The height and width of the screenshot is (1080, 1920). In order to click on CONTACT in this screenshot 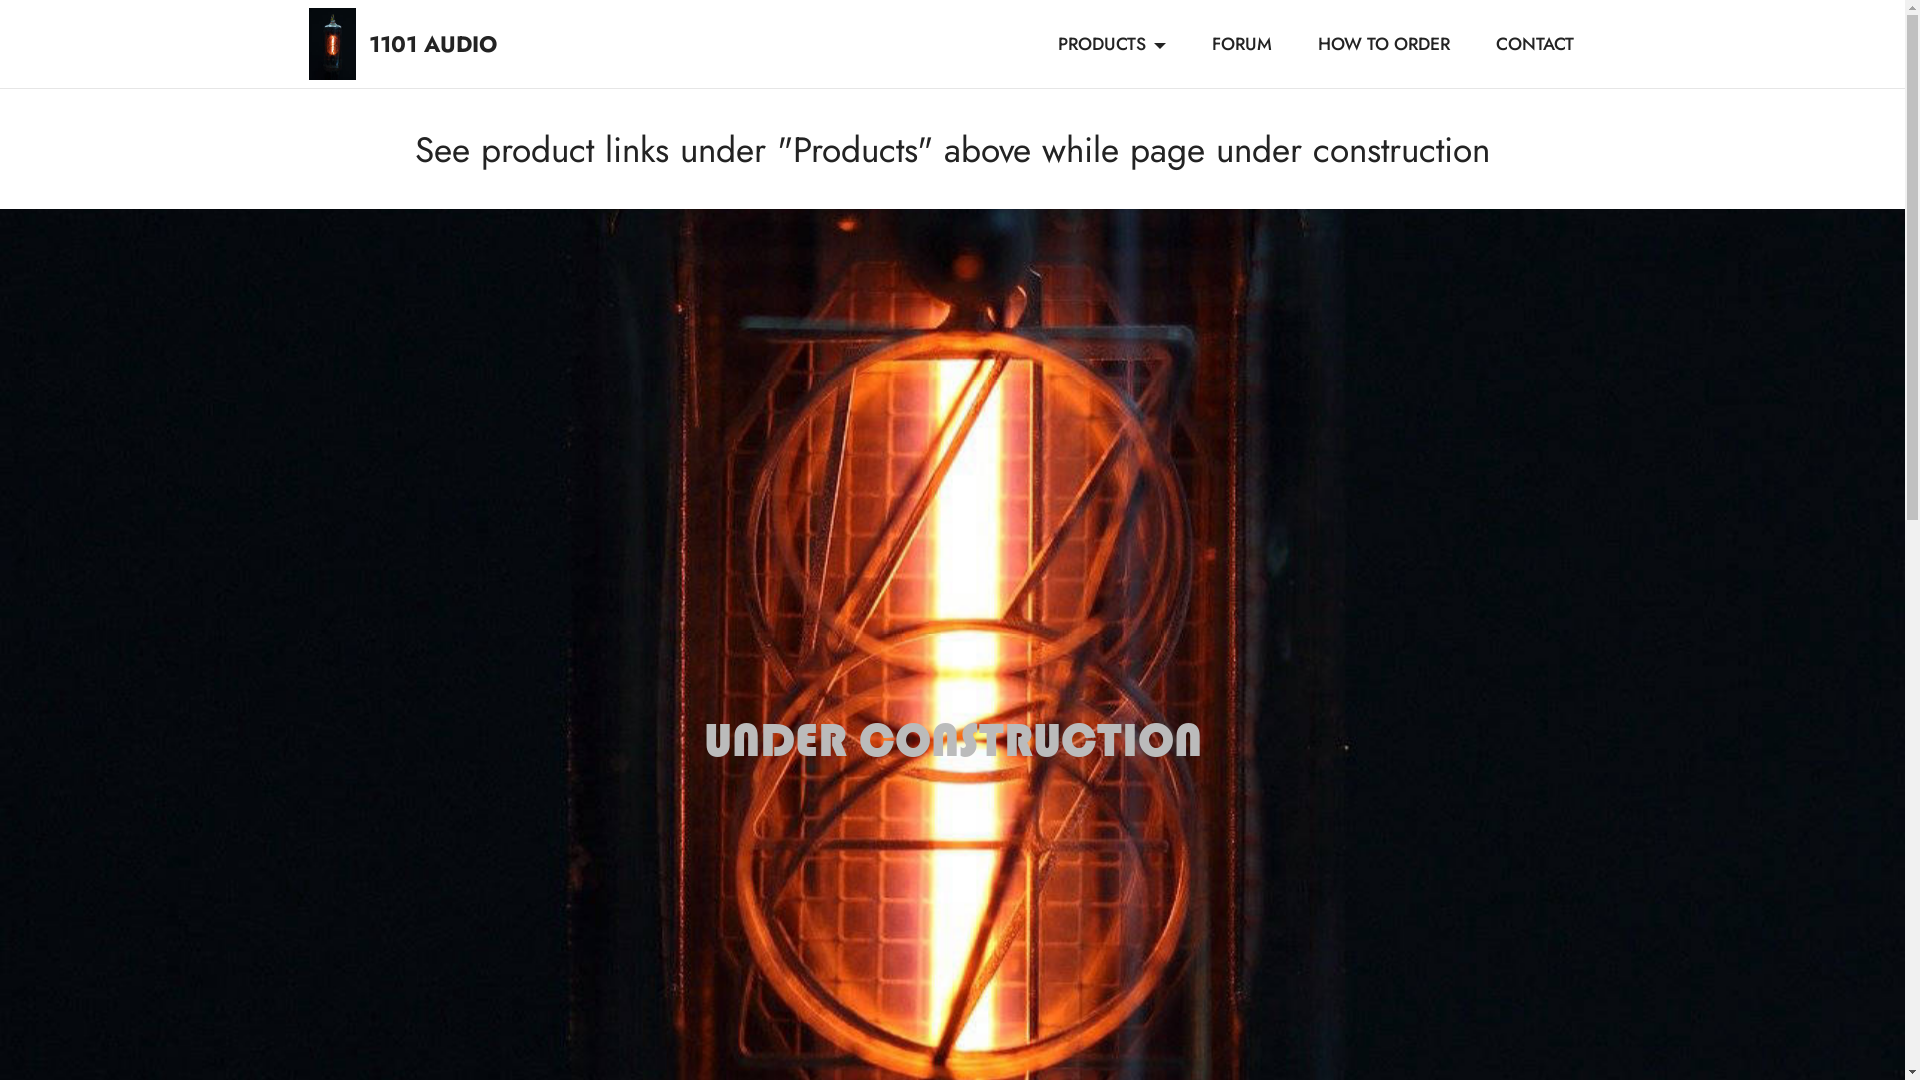, I will do `click(1534, 44)`.